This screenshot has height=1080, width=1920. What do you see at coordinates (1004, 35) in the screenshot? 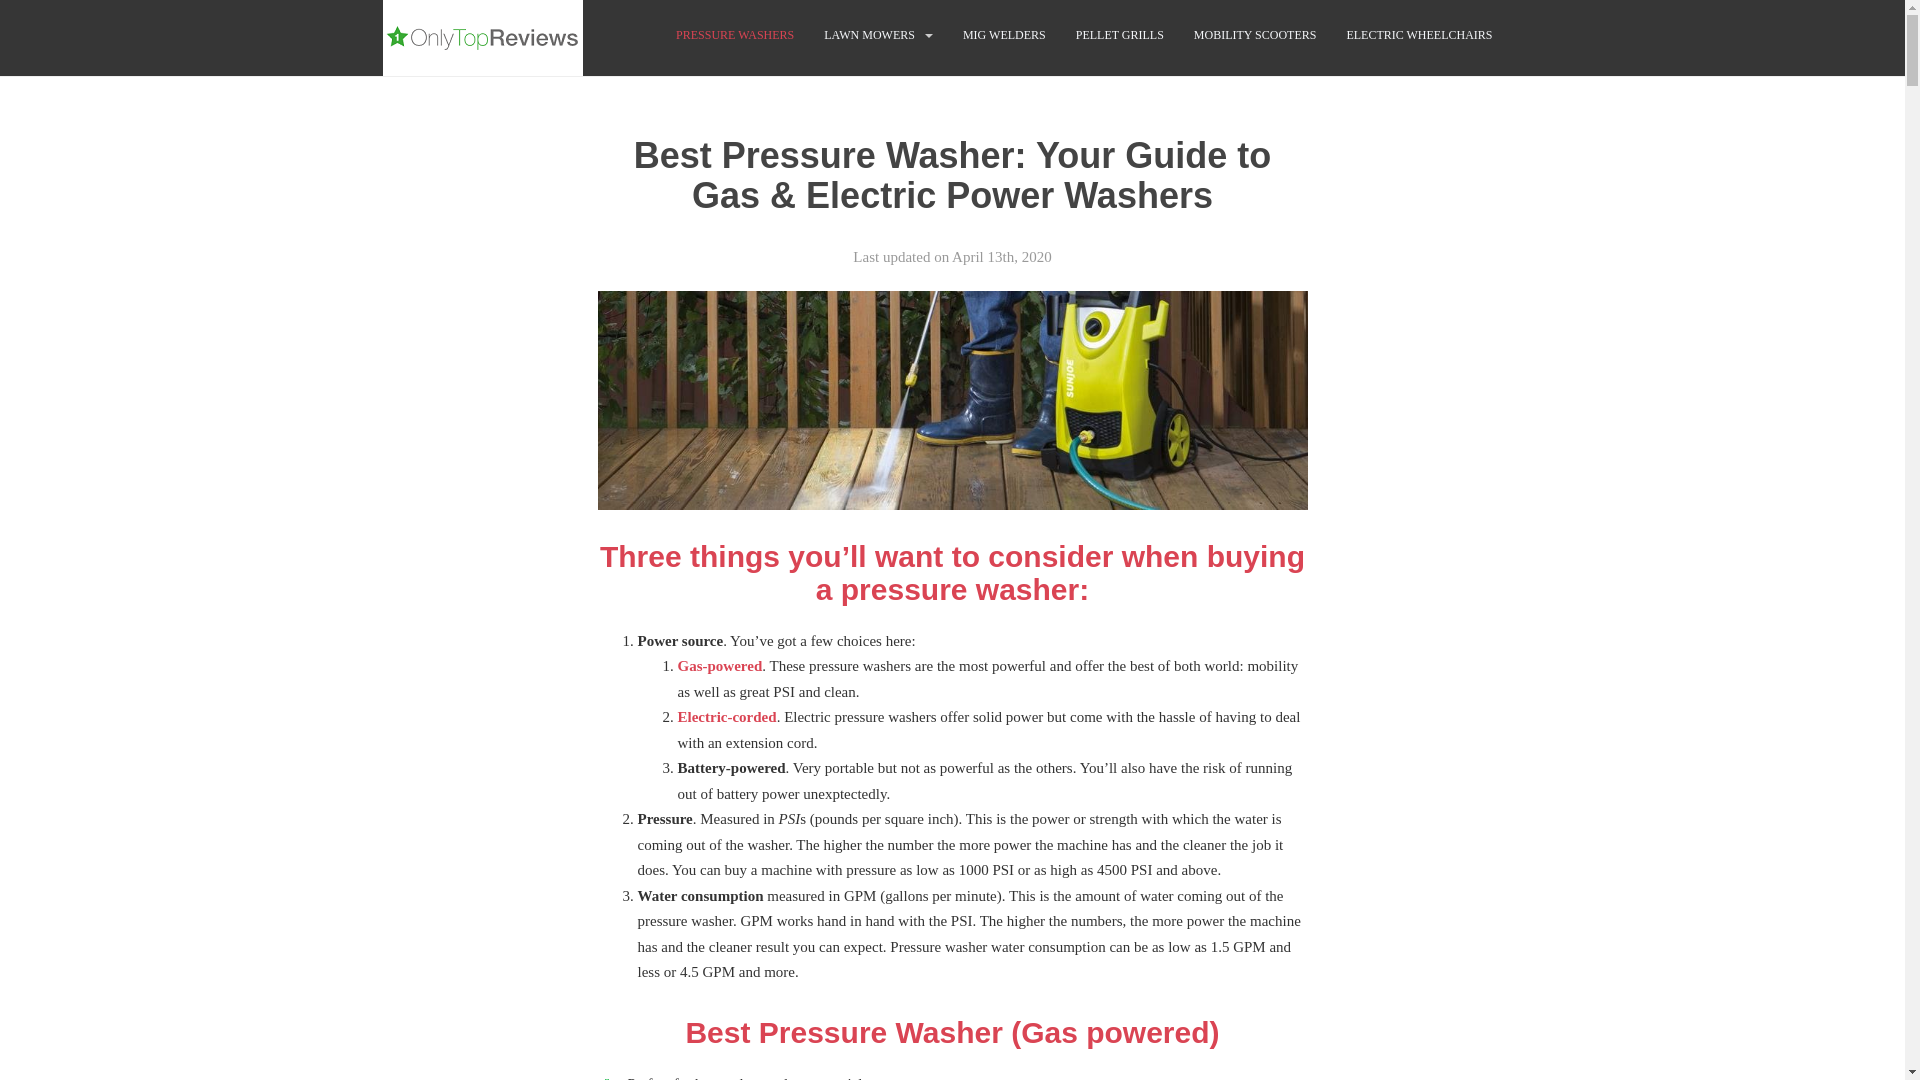
I see `MIG WELDERS` at bounding box center [1004, 35].